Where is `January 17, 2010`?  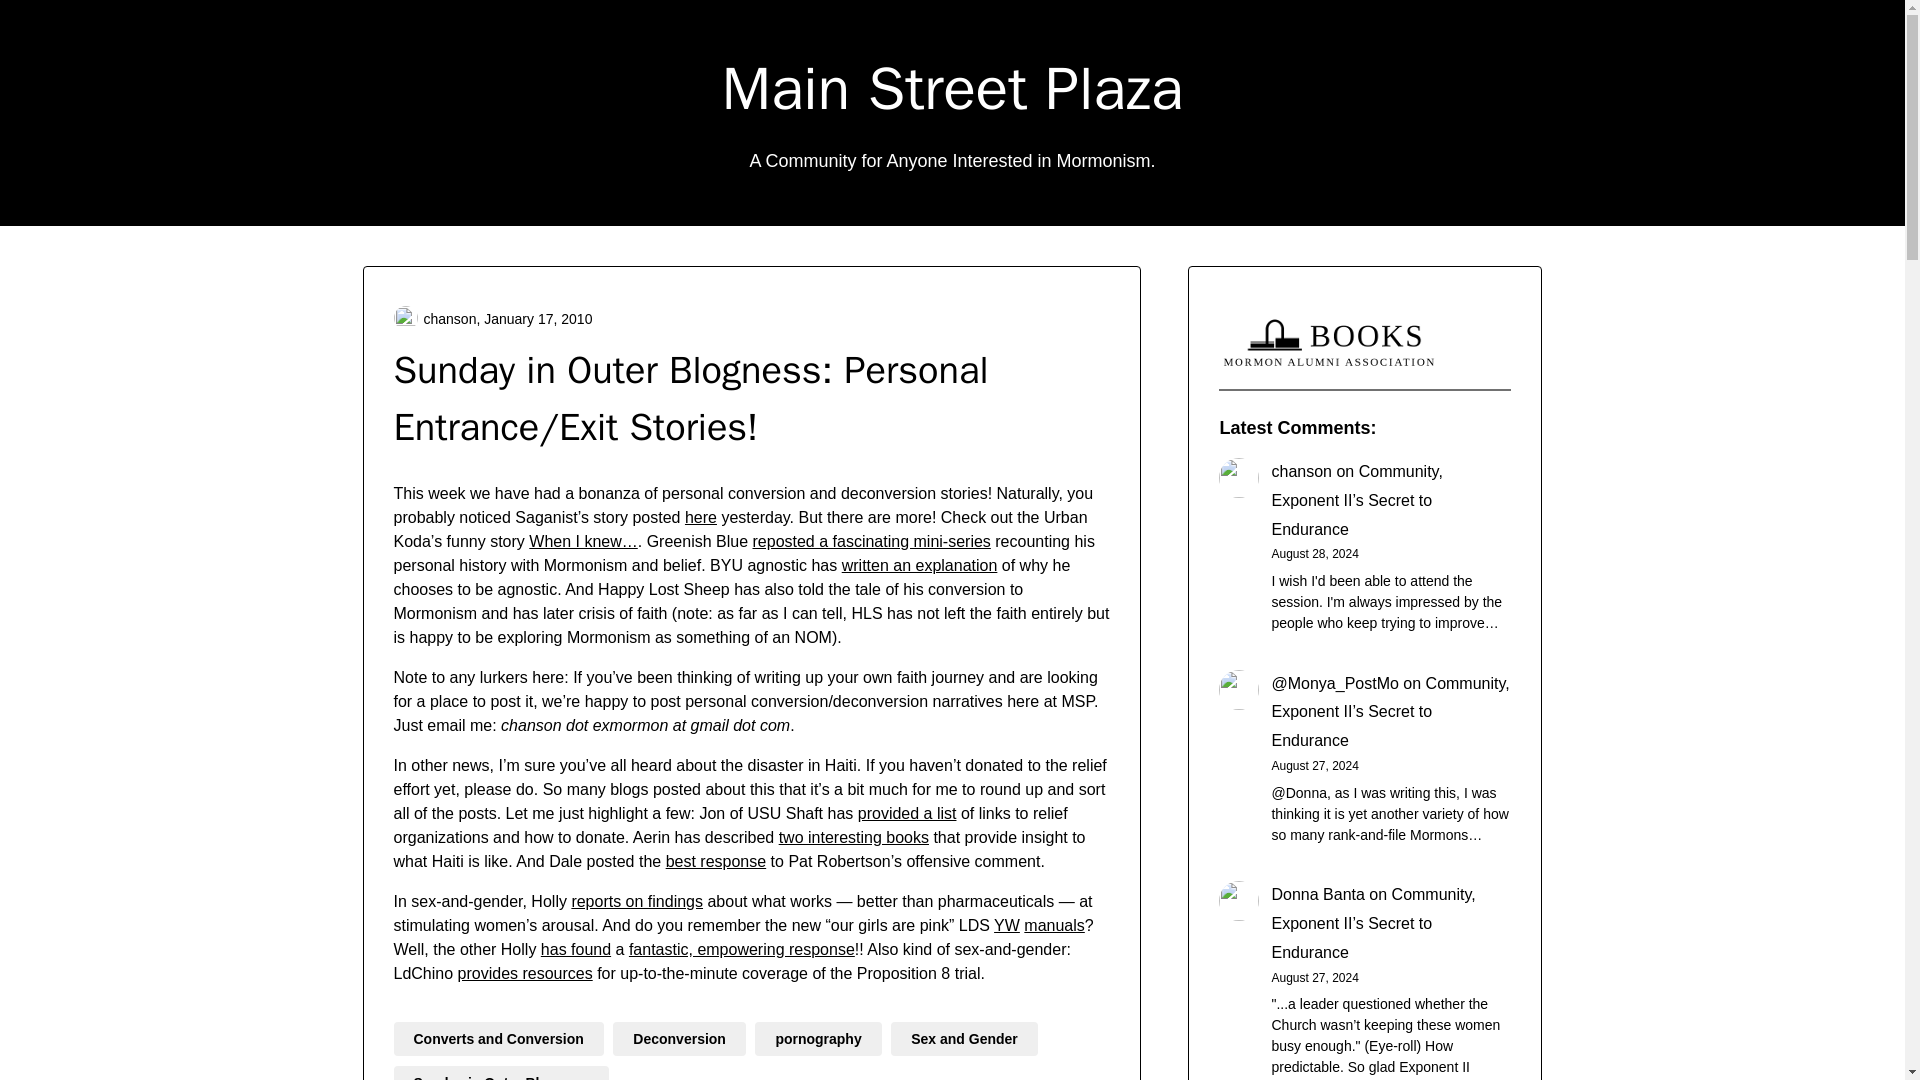 January 17, 2010 is located at coordinates (537, 318).